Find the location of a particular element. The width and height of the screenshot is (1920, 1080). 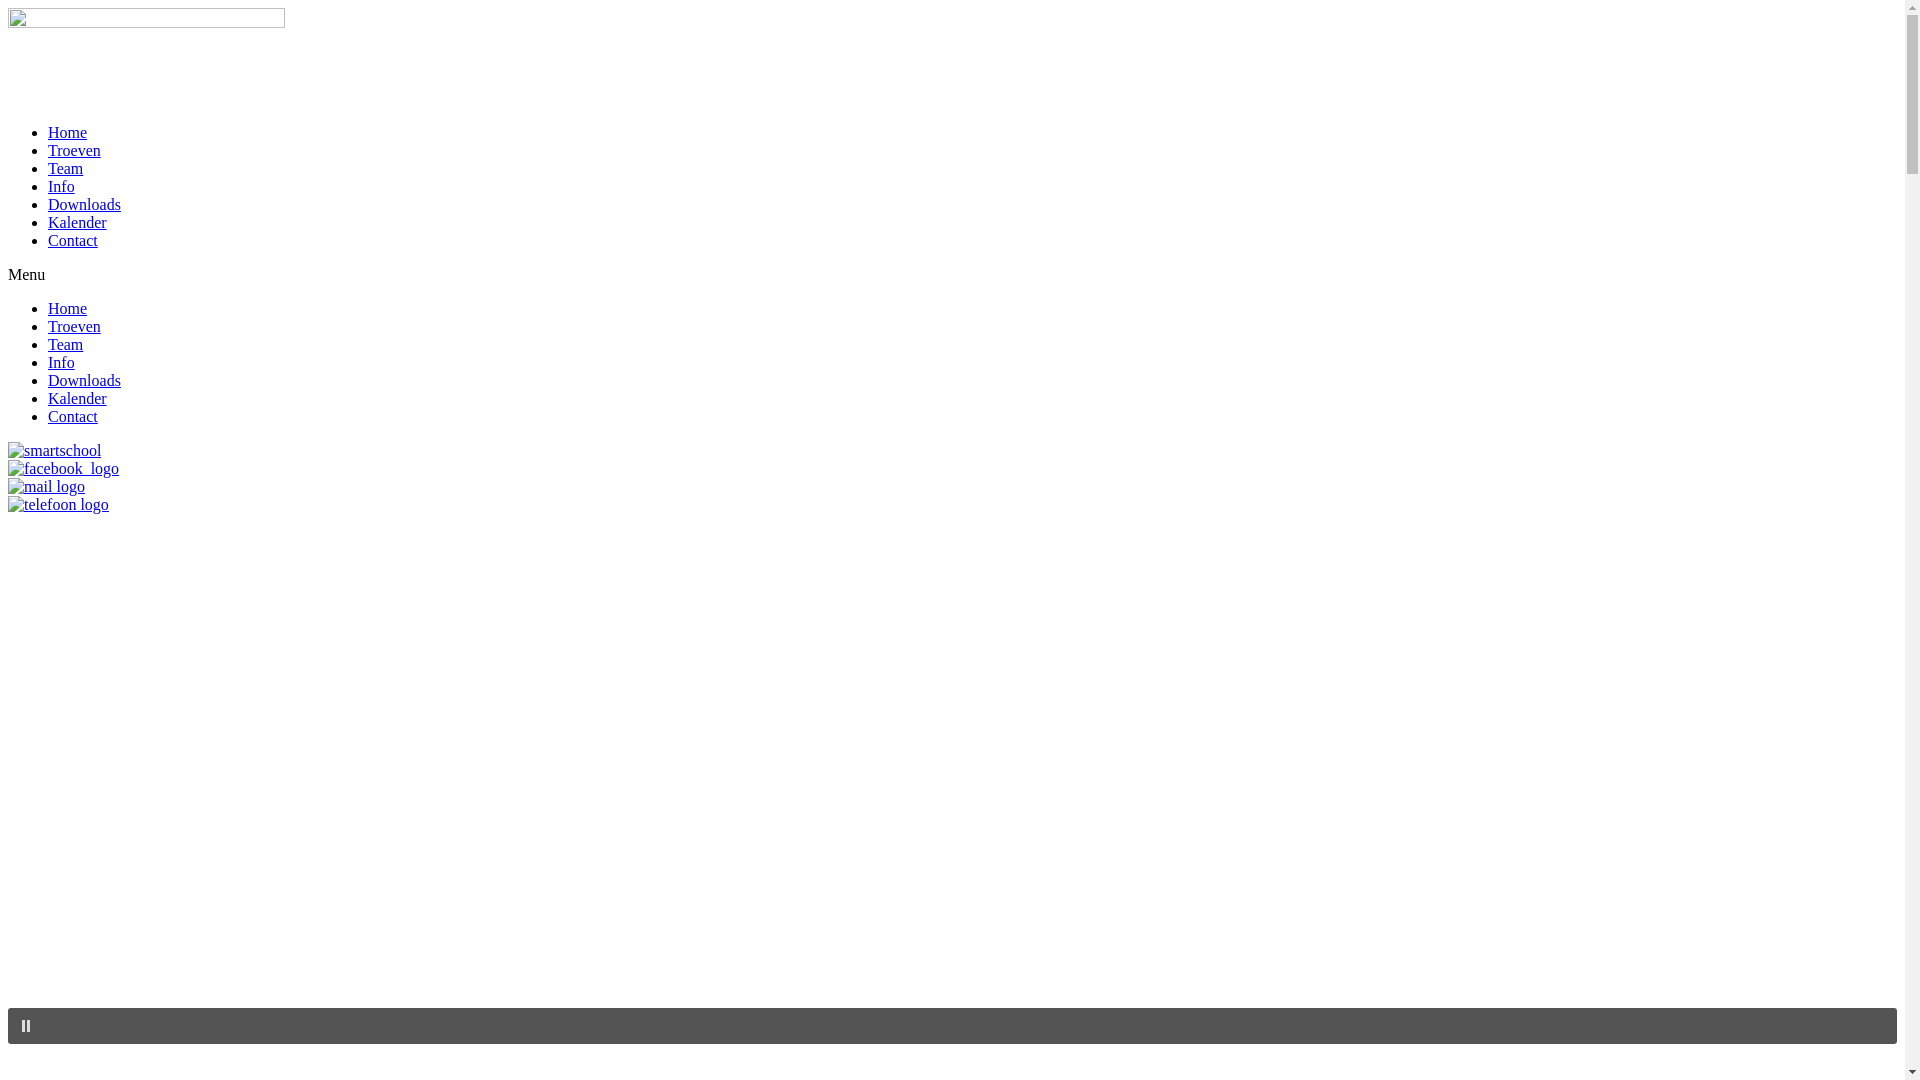

Team is located at coordinates (66, 168).